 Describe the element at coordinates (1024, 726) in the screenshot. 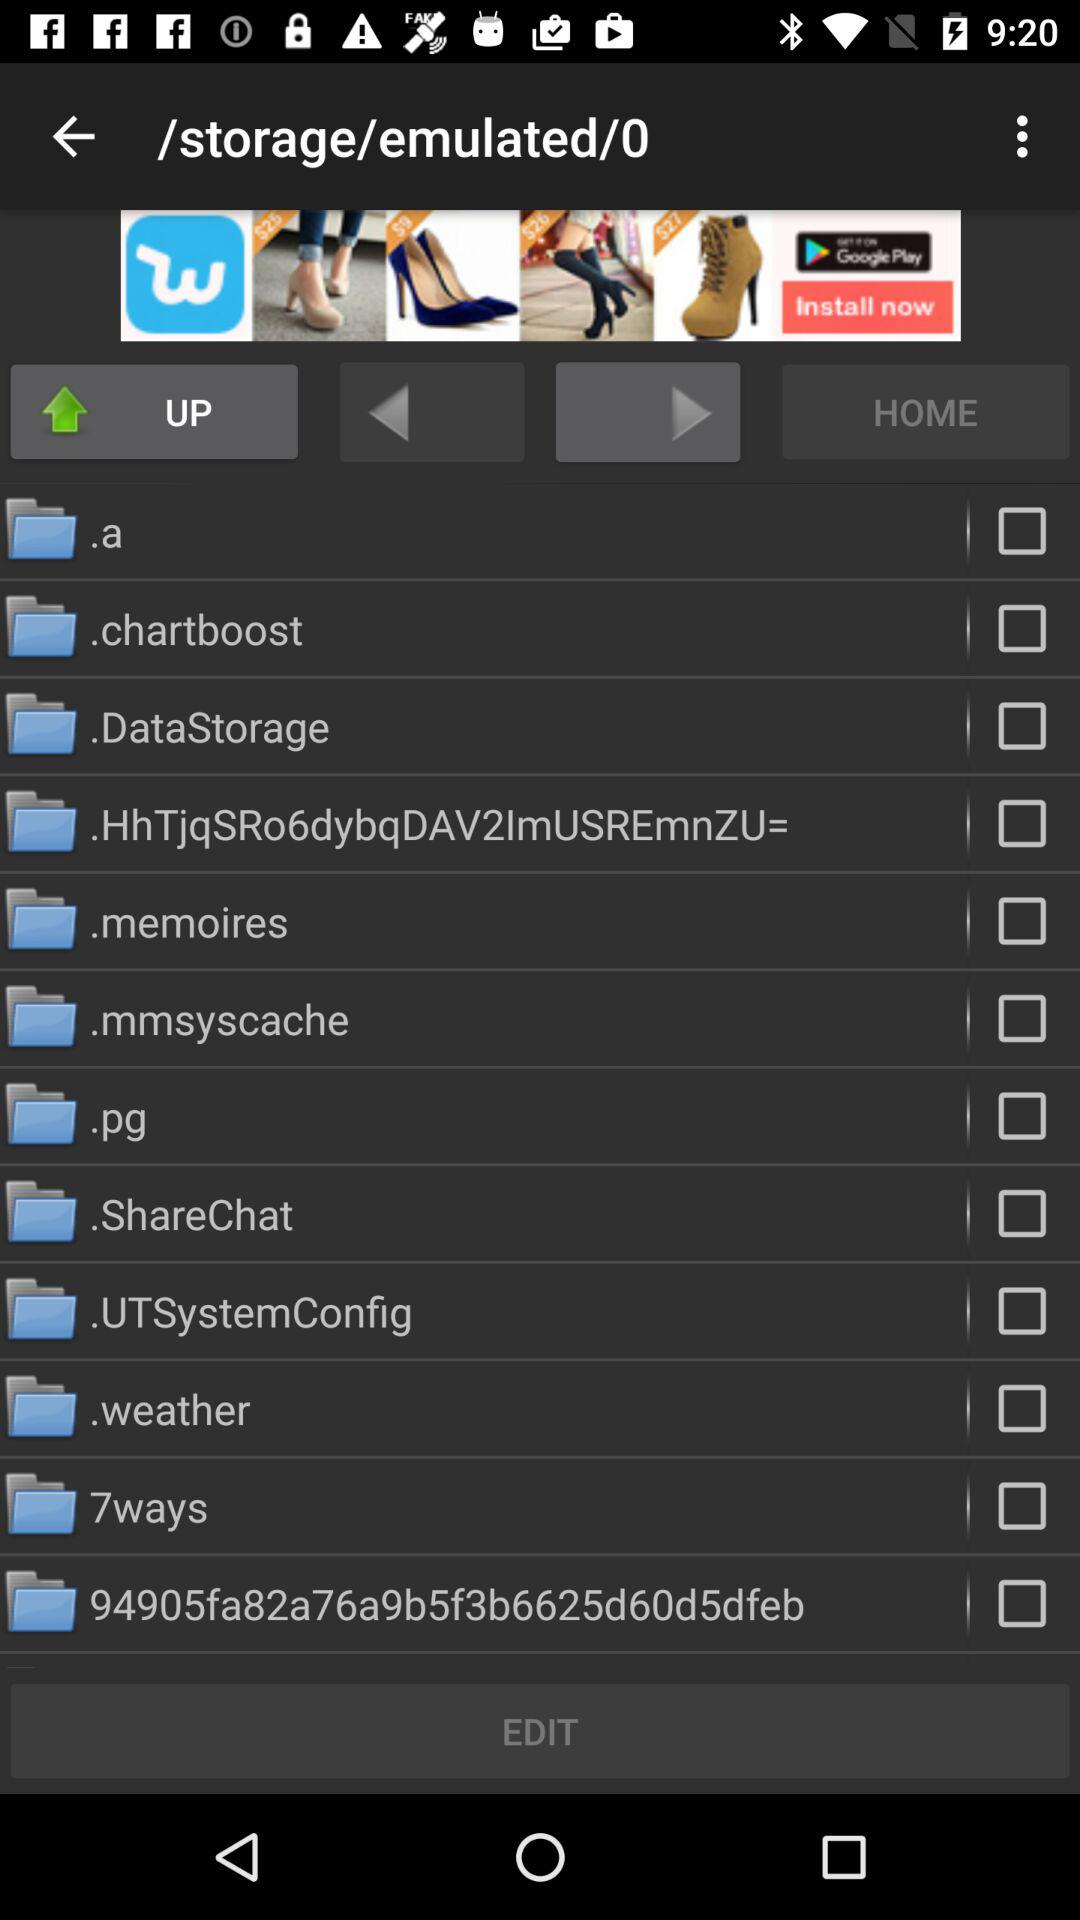

I see `folder select checkbox` at that location.